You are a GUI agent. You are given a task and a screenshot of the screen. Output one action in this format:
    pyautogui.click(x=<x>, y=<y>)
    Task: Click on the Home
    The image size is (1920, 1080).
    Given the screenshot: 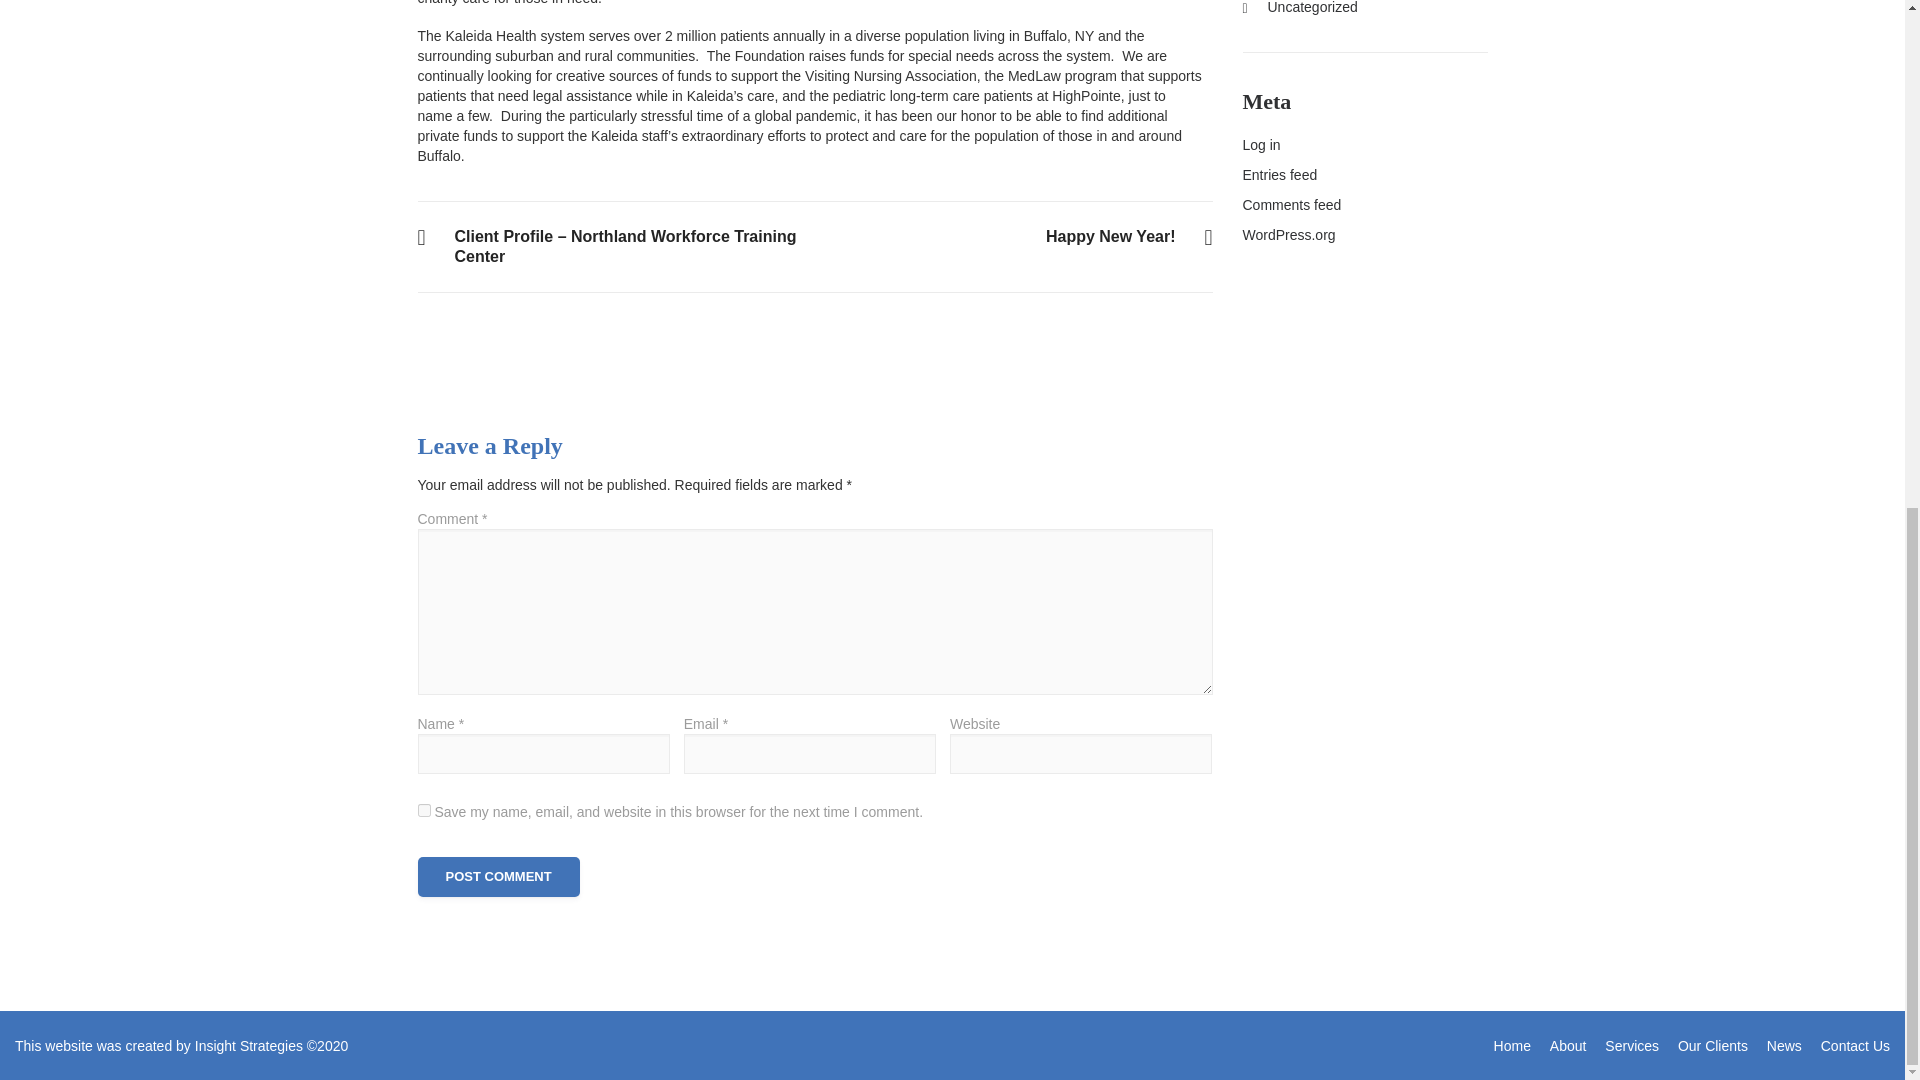 What is the action you would take?
    pyautogui.click(x=1848, y=1046)
    